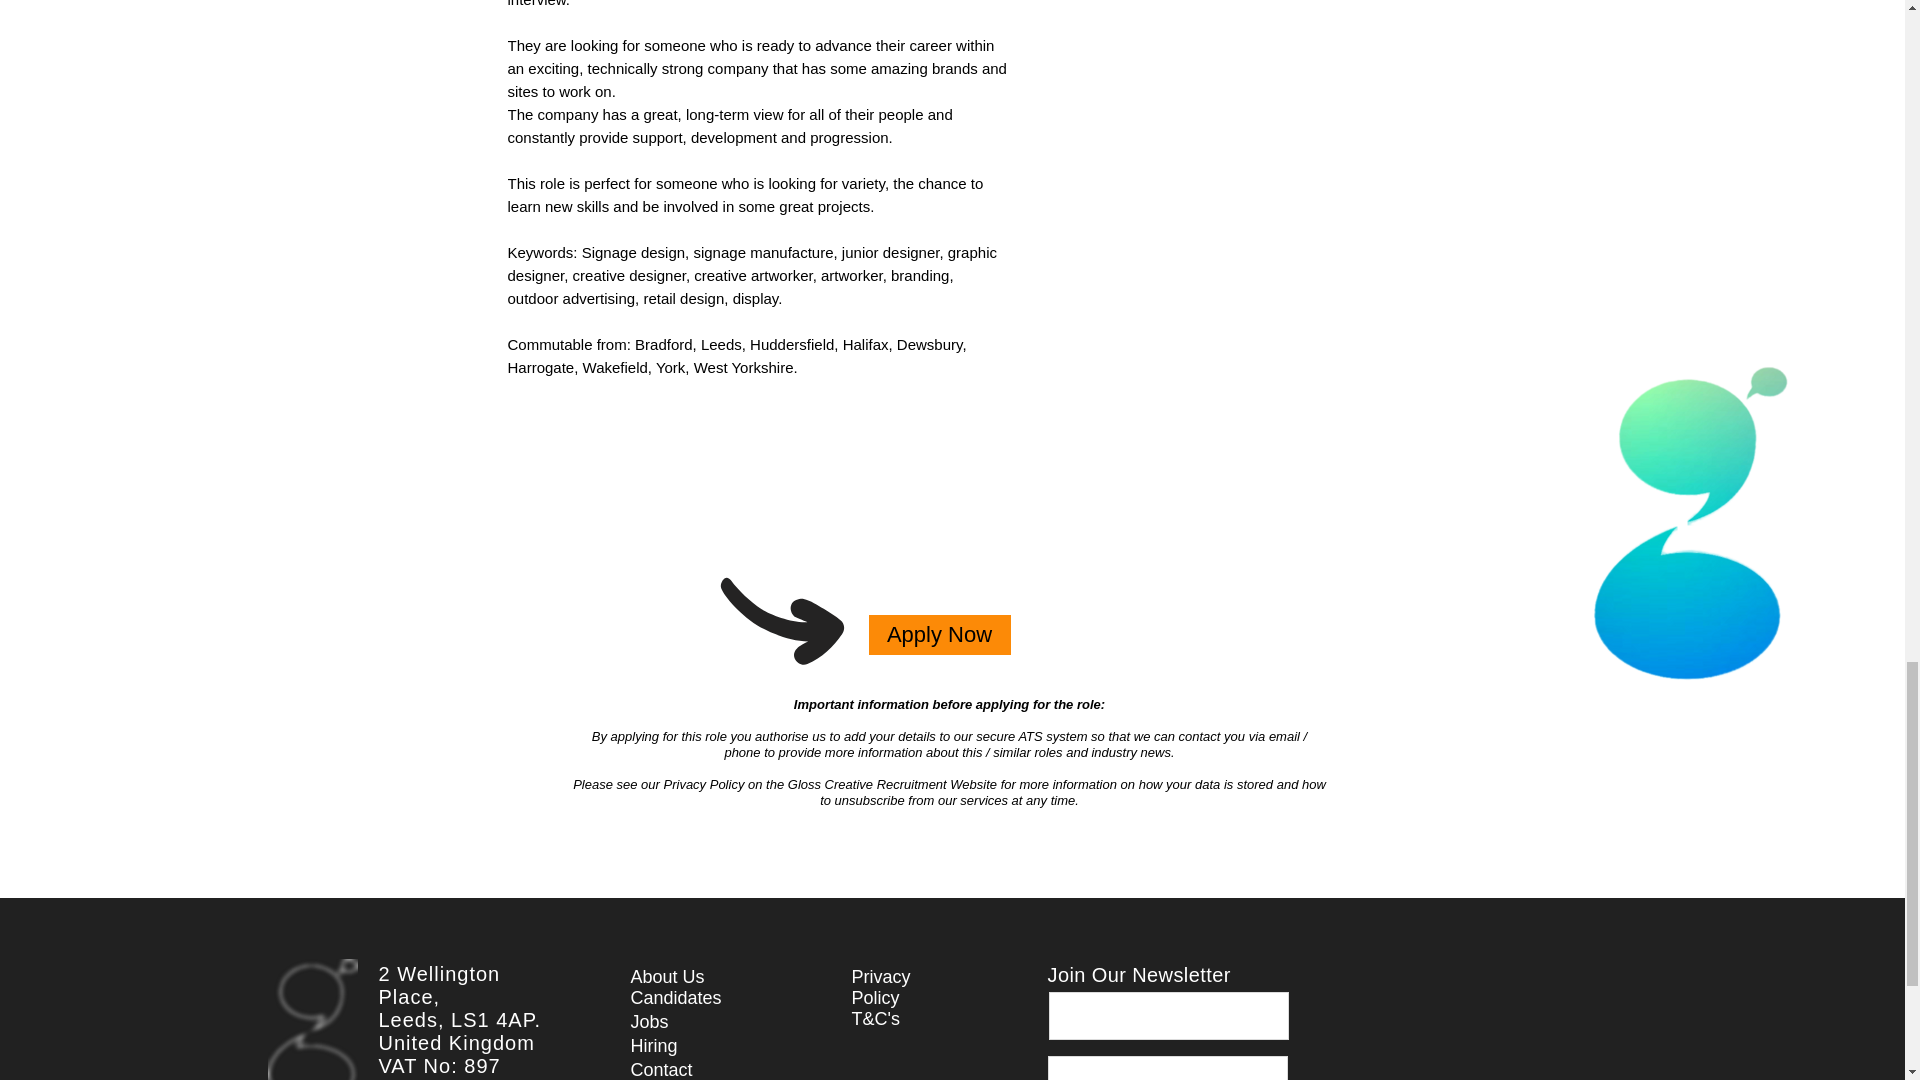  Describe the element at coordinates (666, 976) in the screenshot. I see `About Us` at that location.